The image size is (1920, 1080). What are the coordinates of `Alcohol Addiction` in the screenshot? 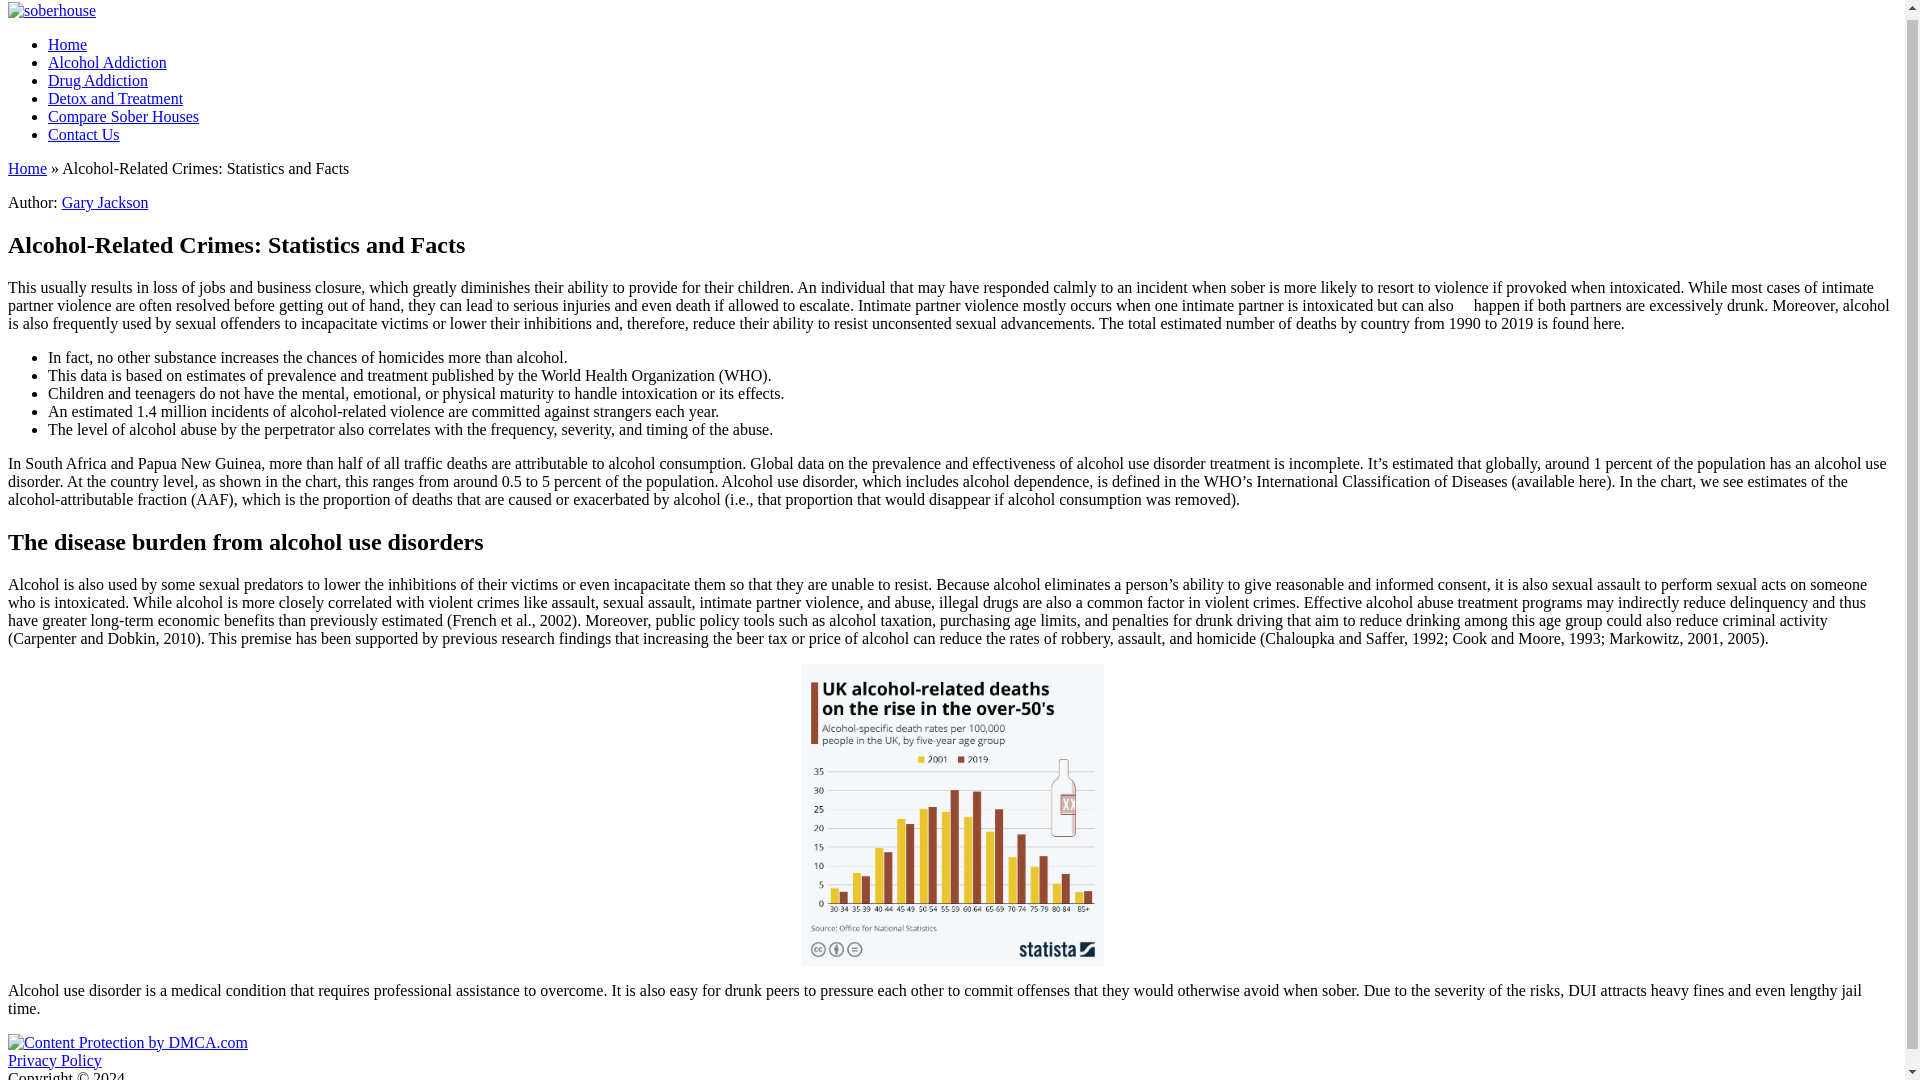 It's located at (108, 62).